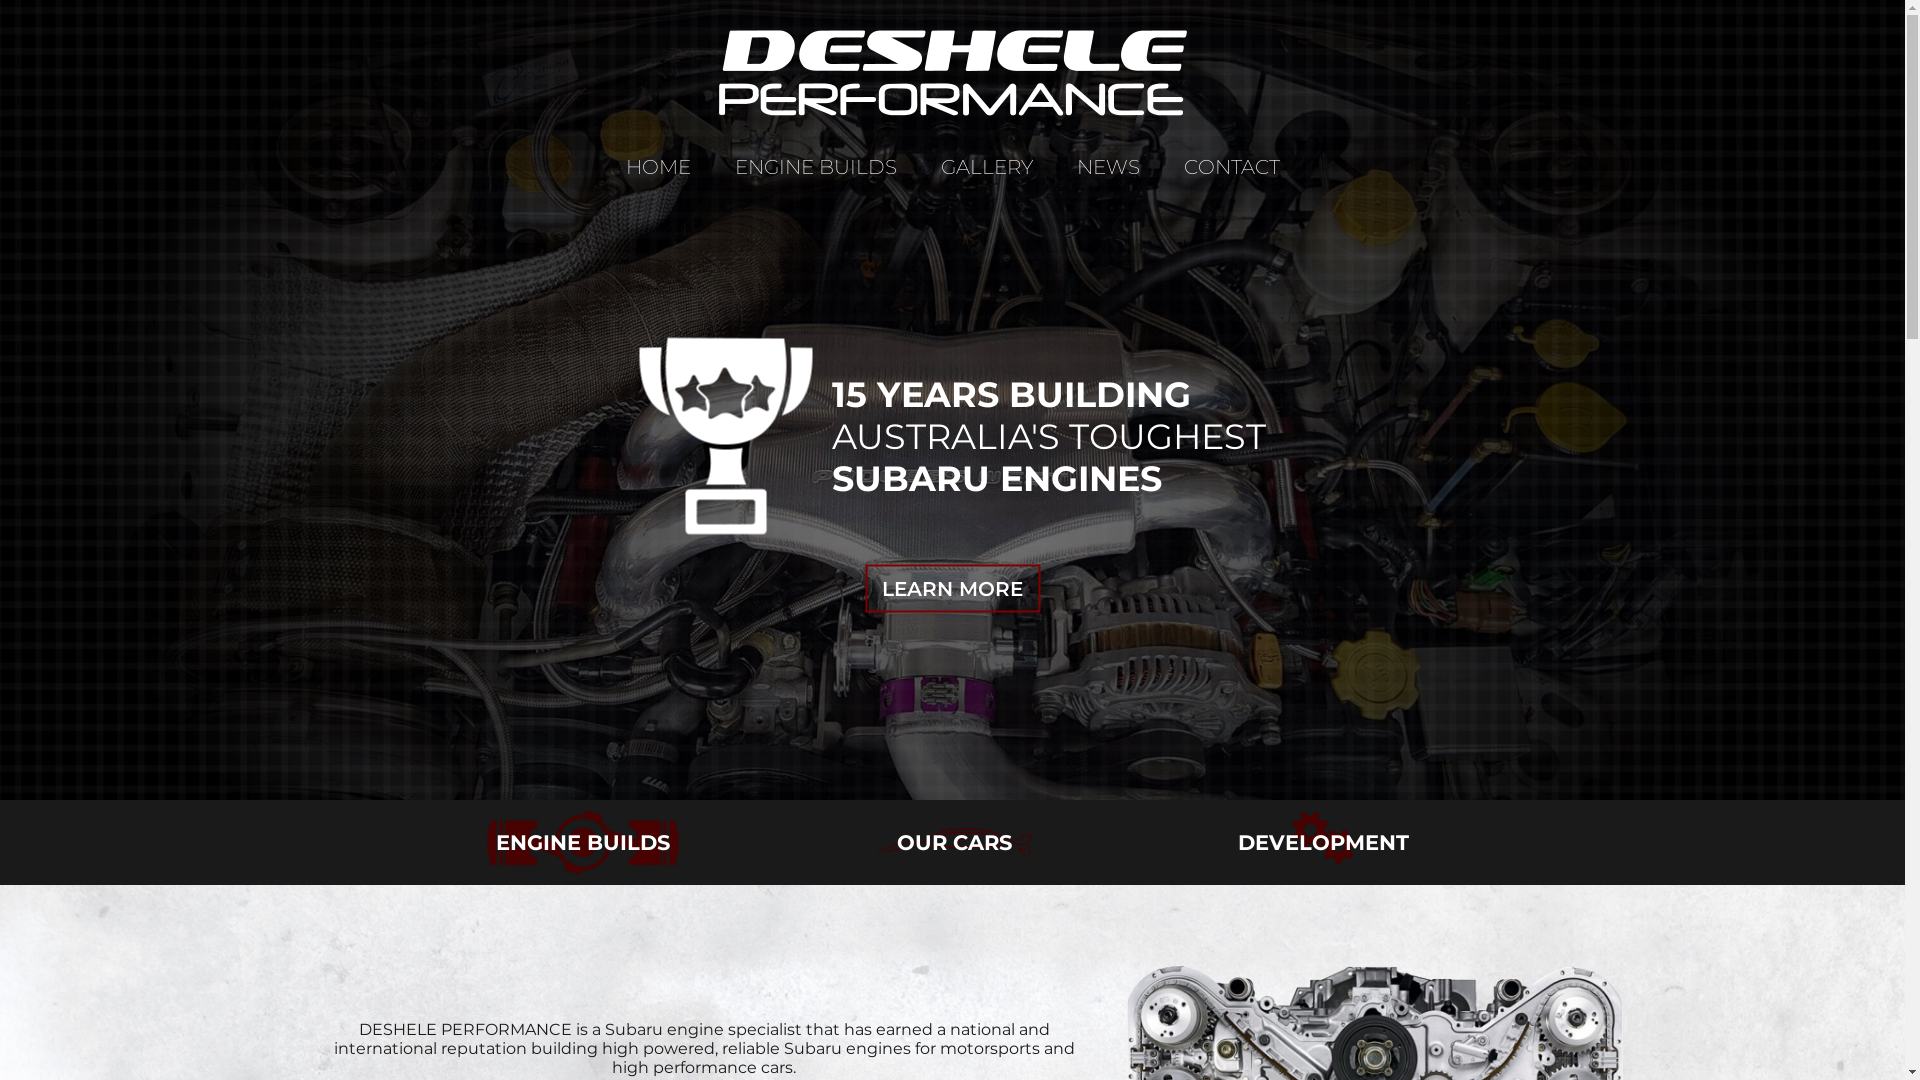 This screenshot has width=1920, height=1080. Describe the element at coordinates (816, 167) in the screenshot. I see `ENGINE BUILDS` at that location.